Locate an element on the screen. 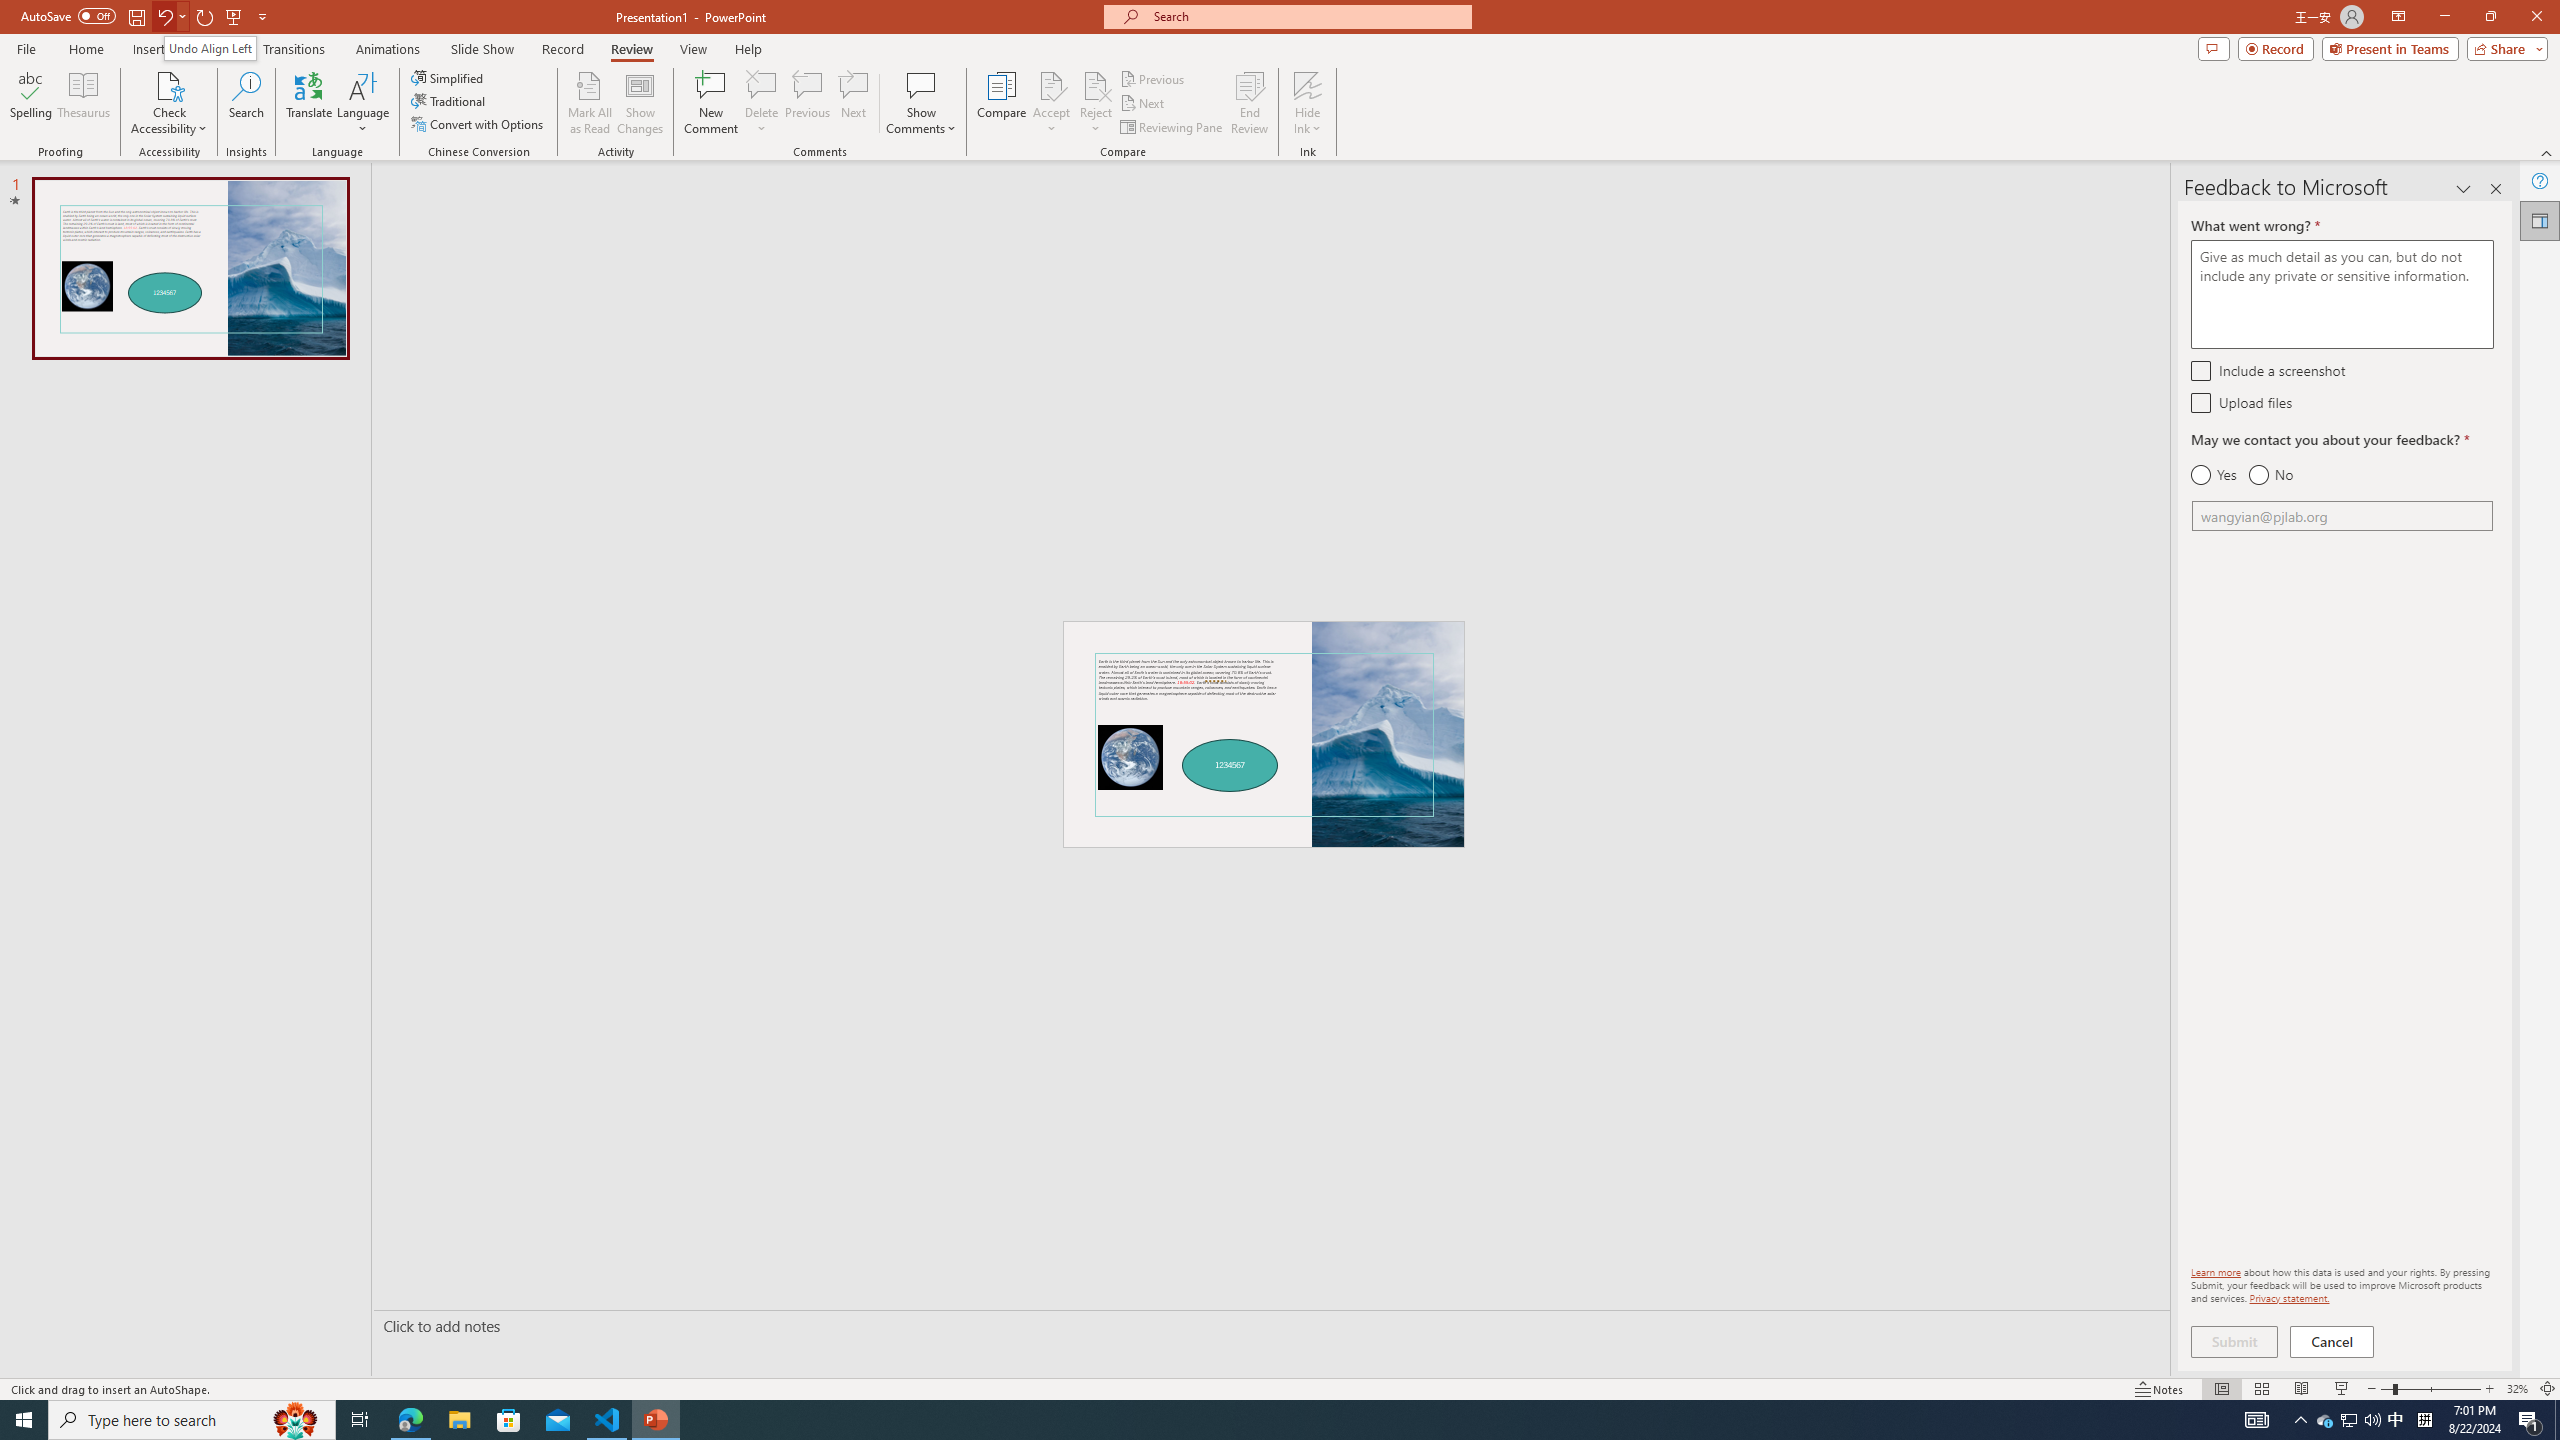 This screenshot has height=1440, width=2560. Check Accessibility is located at coordinates (168, 85).